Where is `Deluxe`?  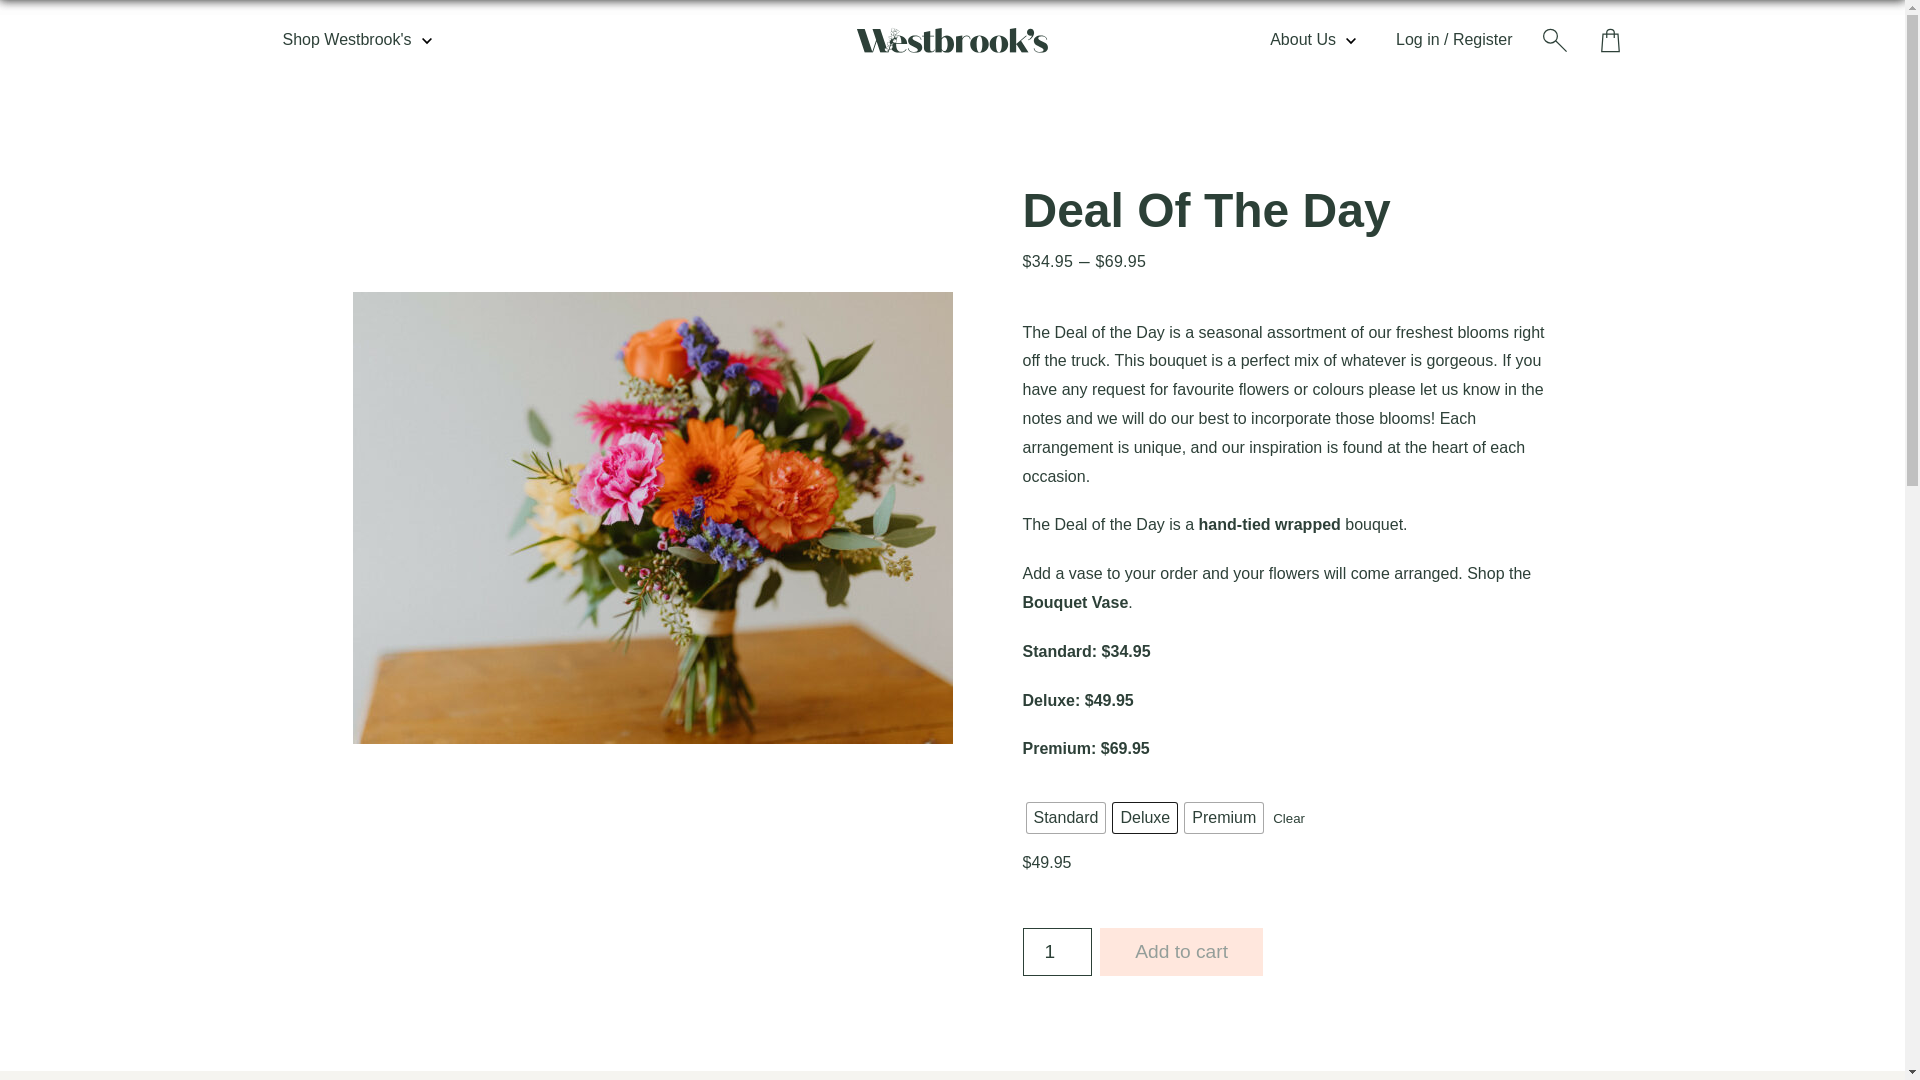
Deluxe is located at coordinates (1144, 818).